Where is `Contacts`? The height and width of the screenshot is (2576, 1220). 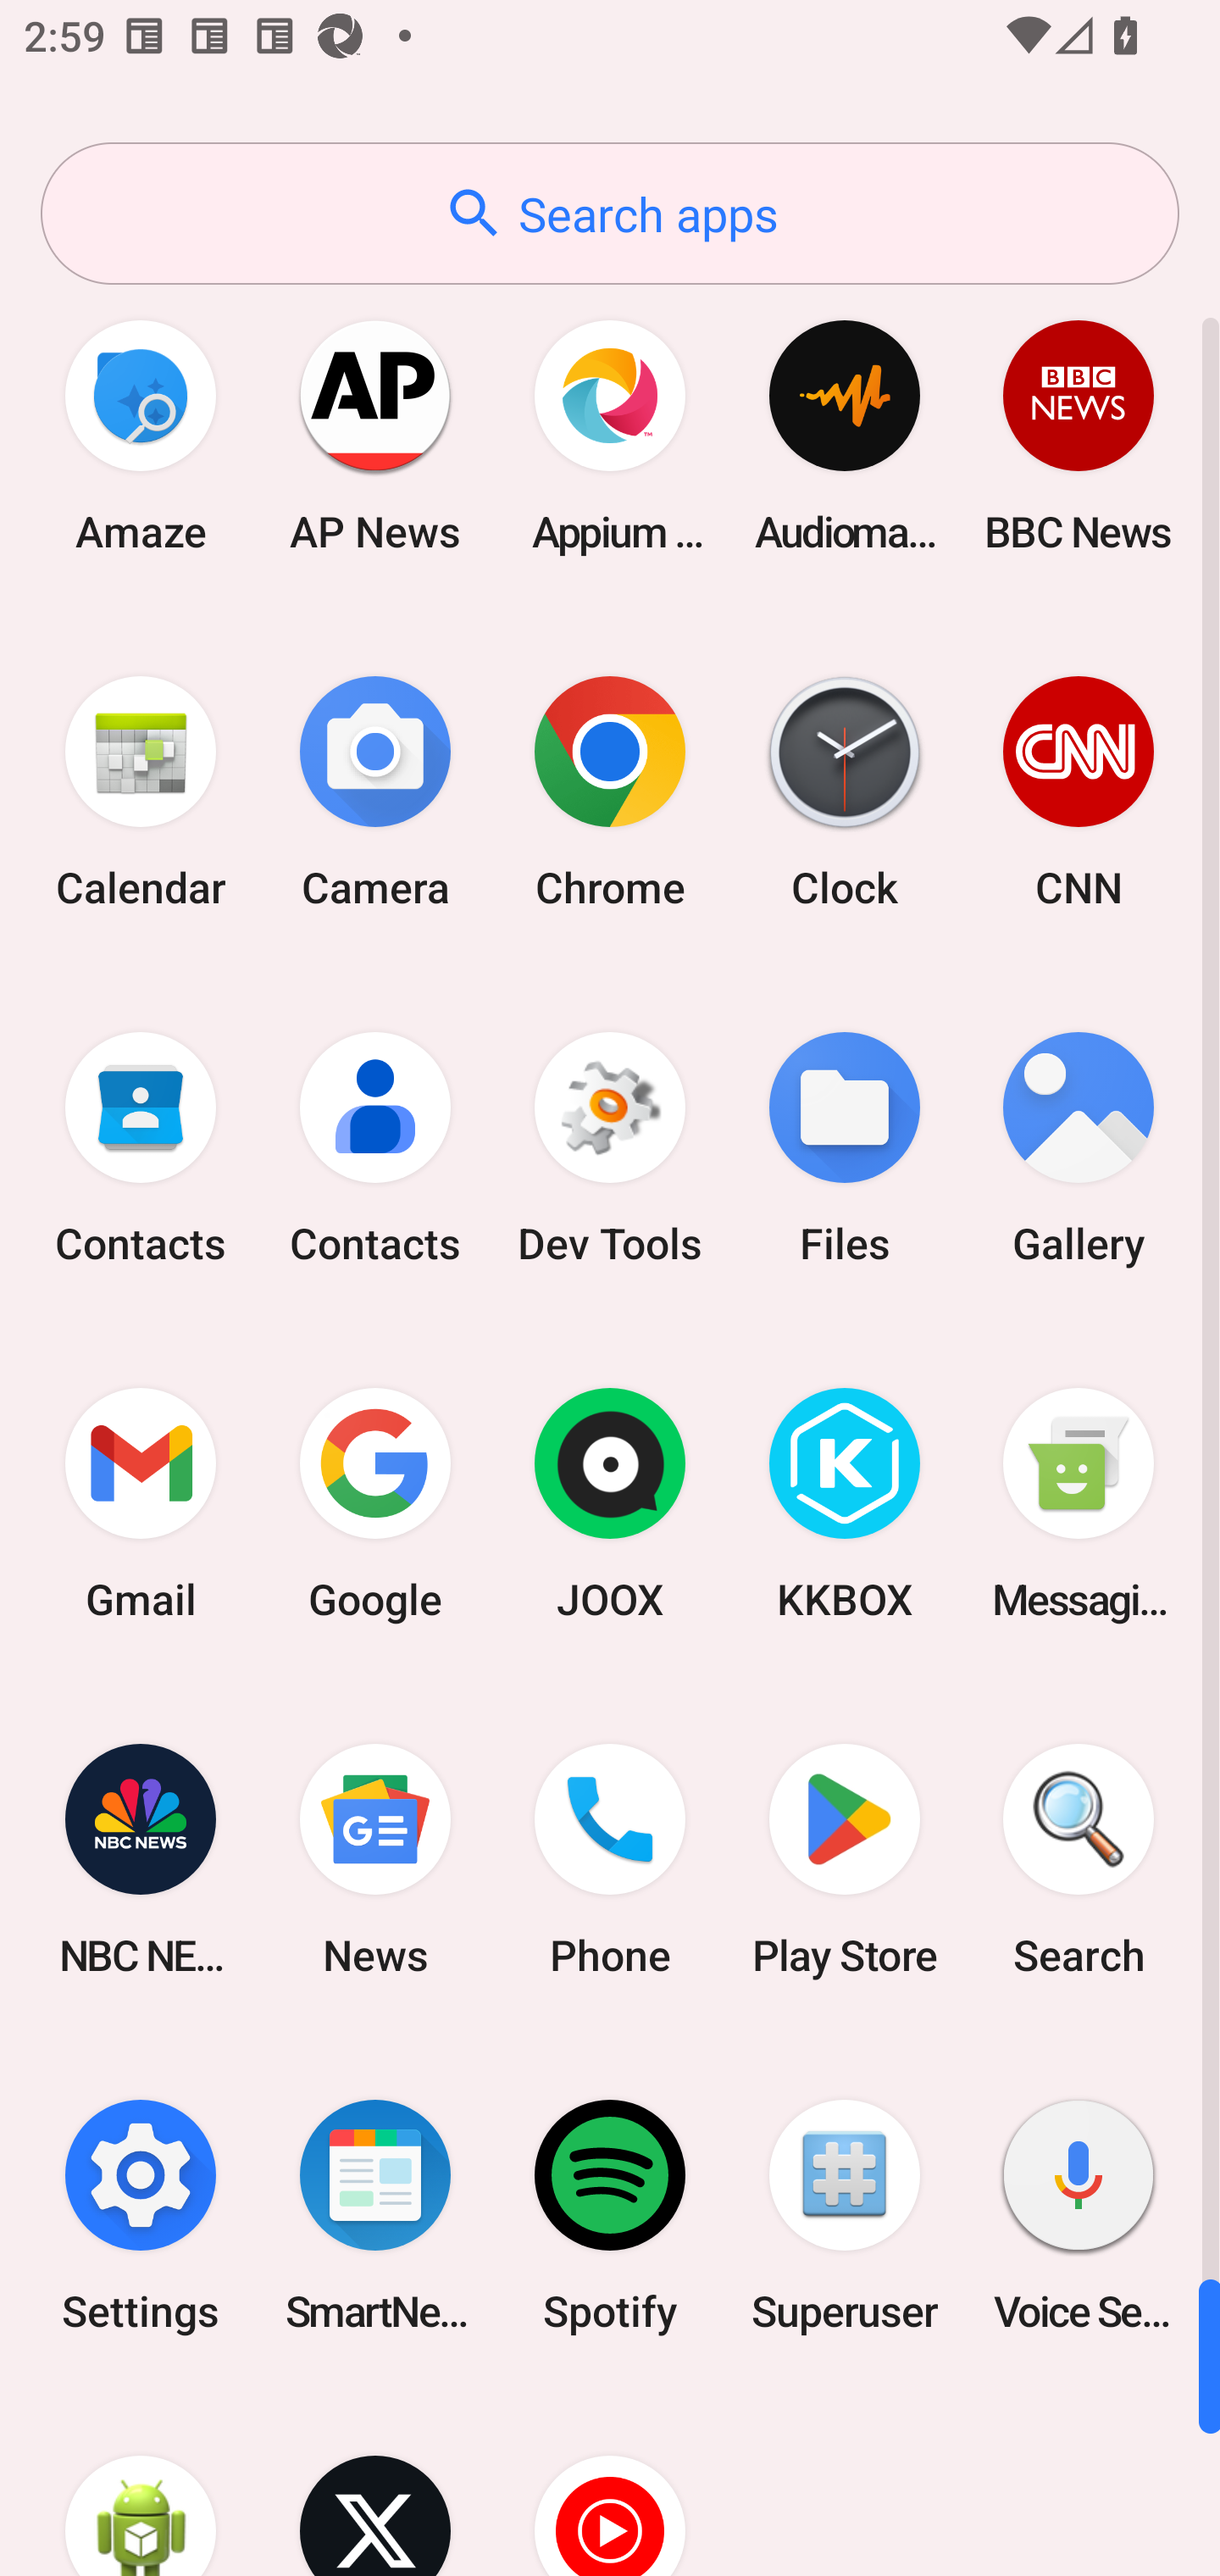 Contacts is located at coordinates (141, 1149).